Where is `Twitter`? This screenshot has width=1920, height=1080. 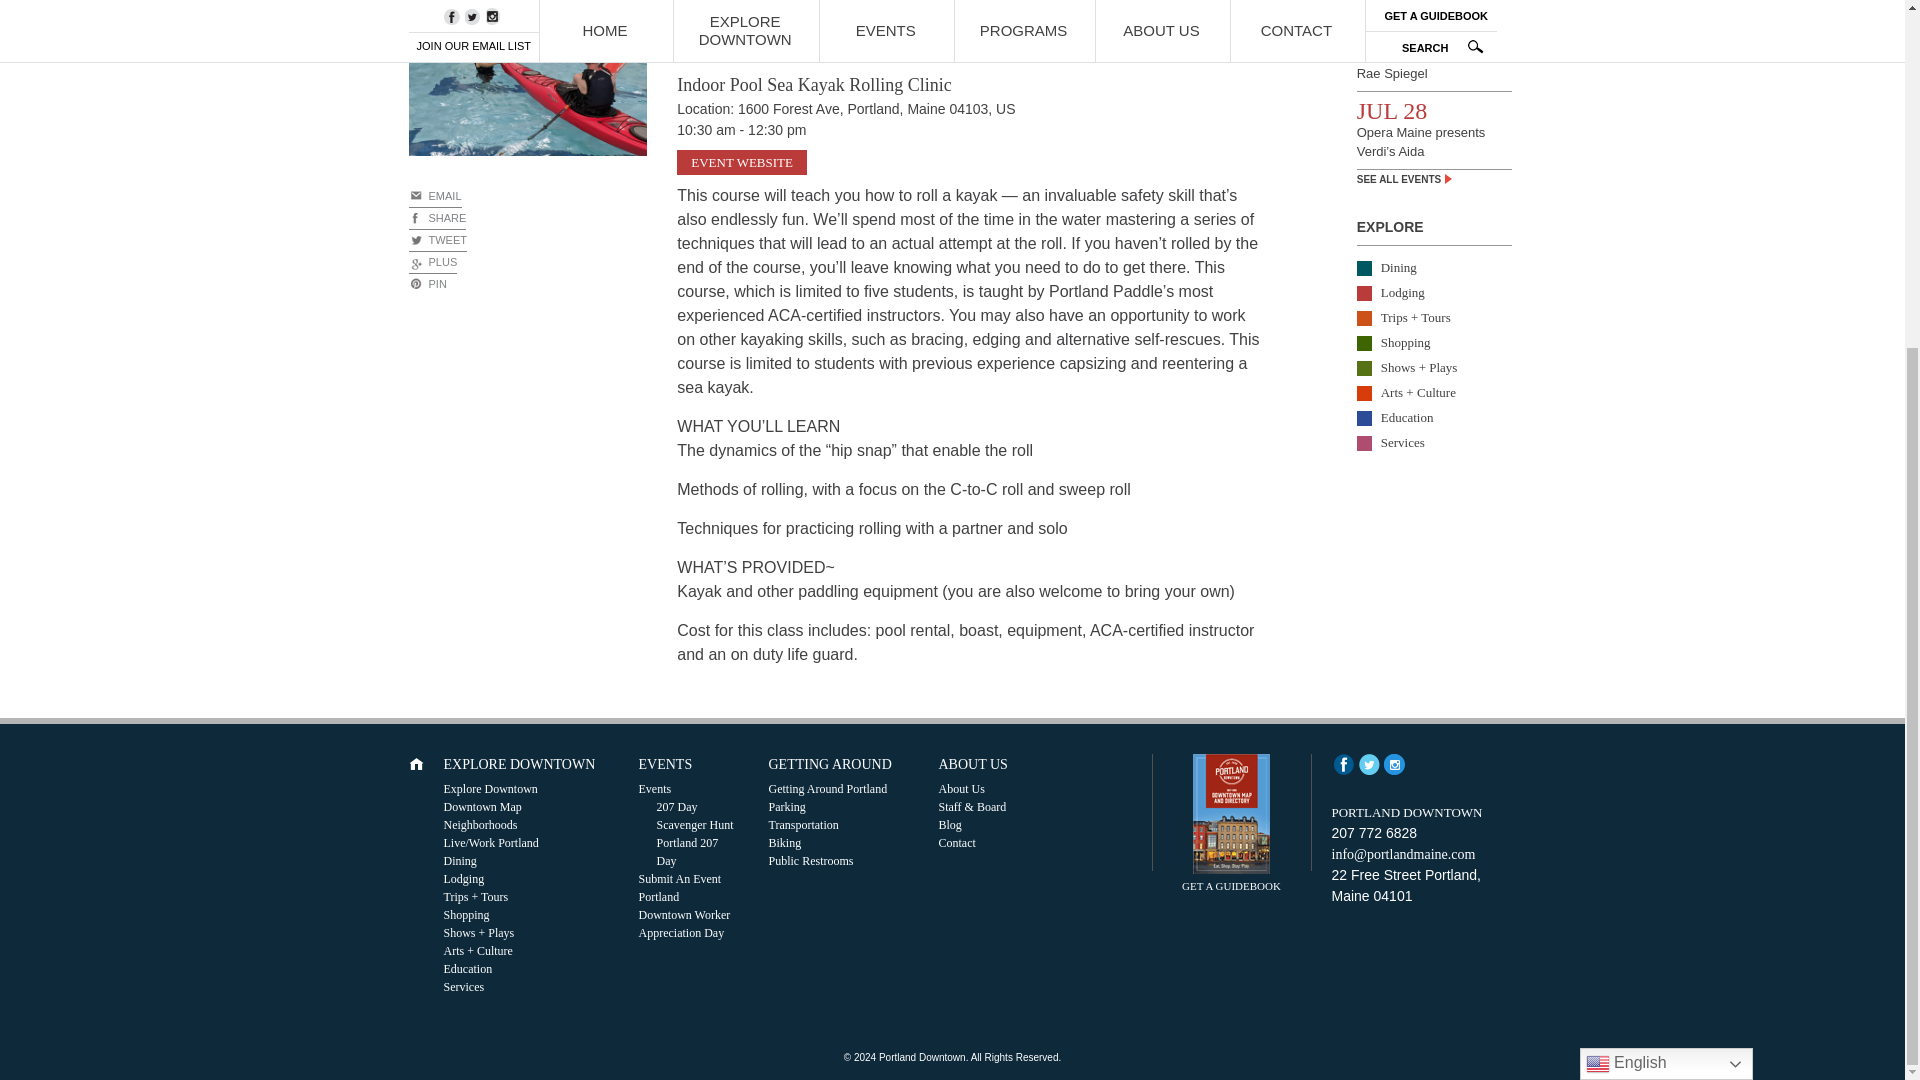 Twitter is located at coordinates (436, 240).